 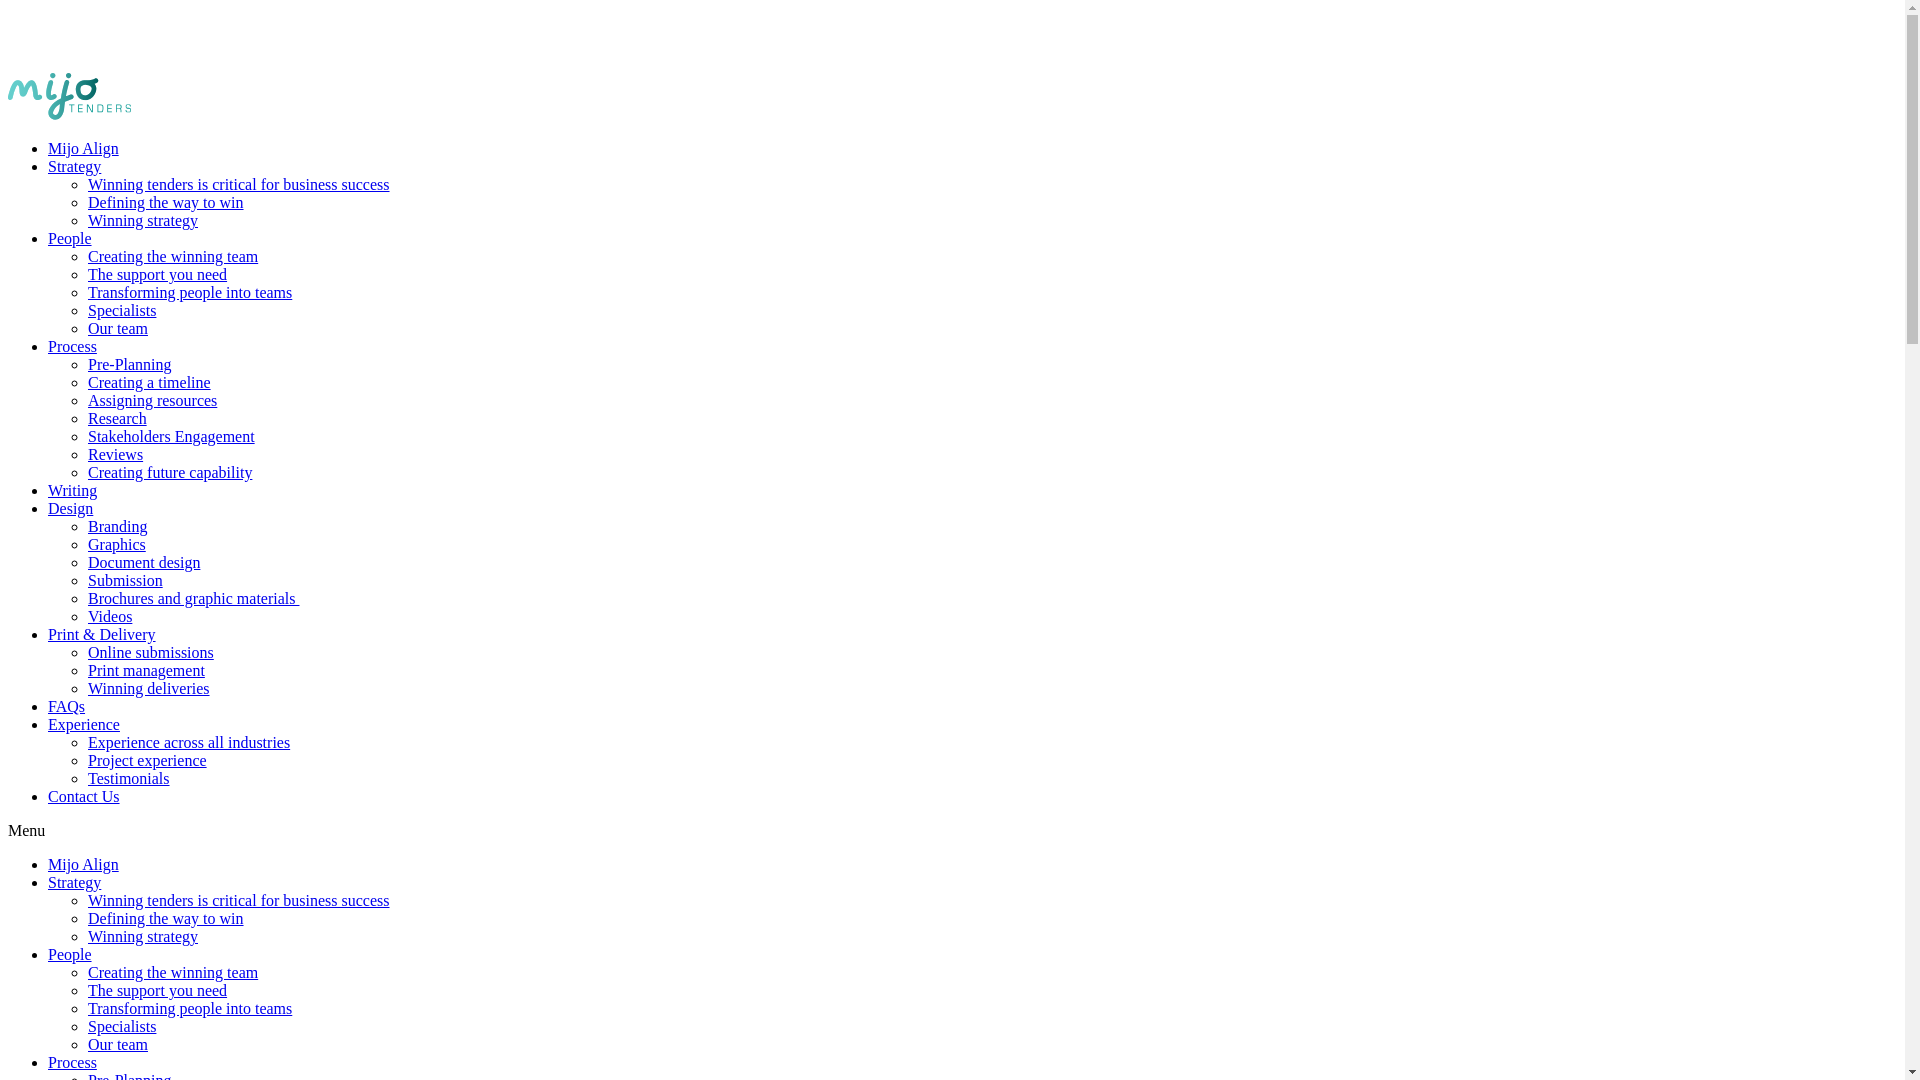 I want to click on Mijo Align, so click(x=84, y=148).